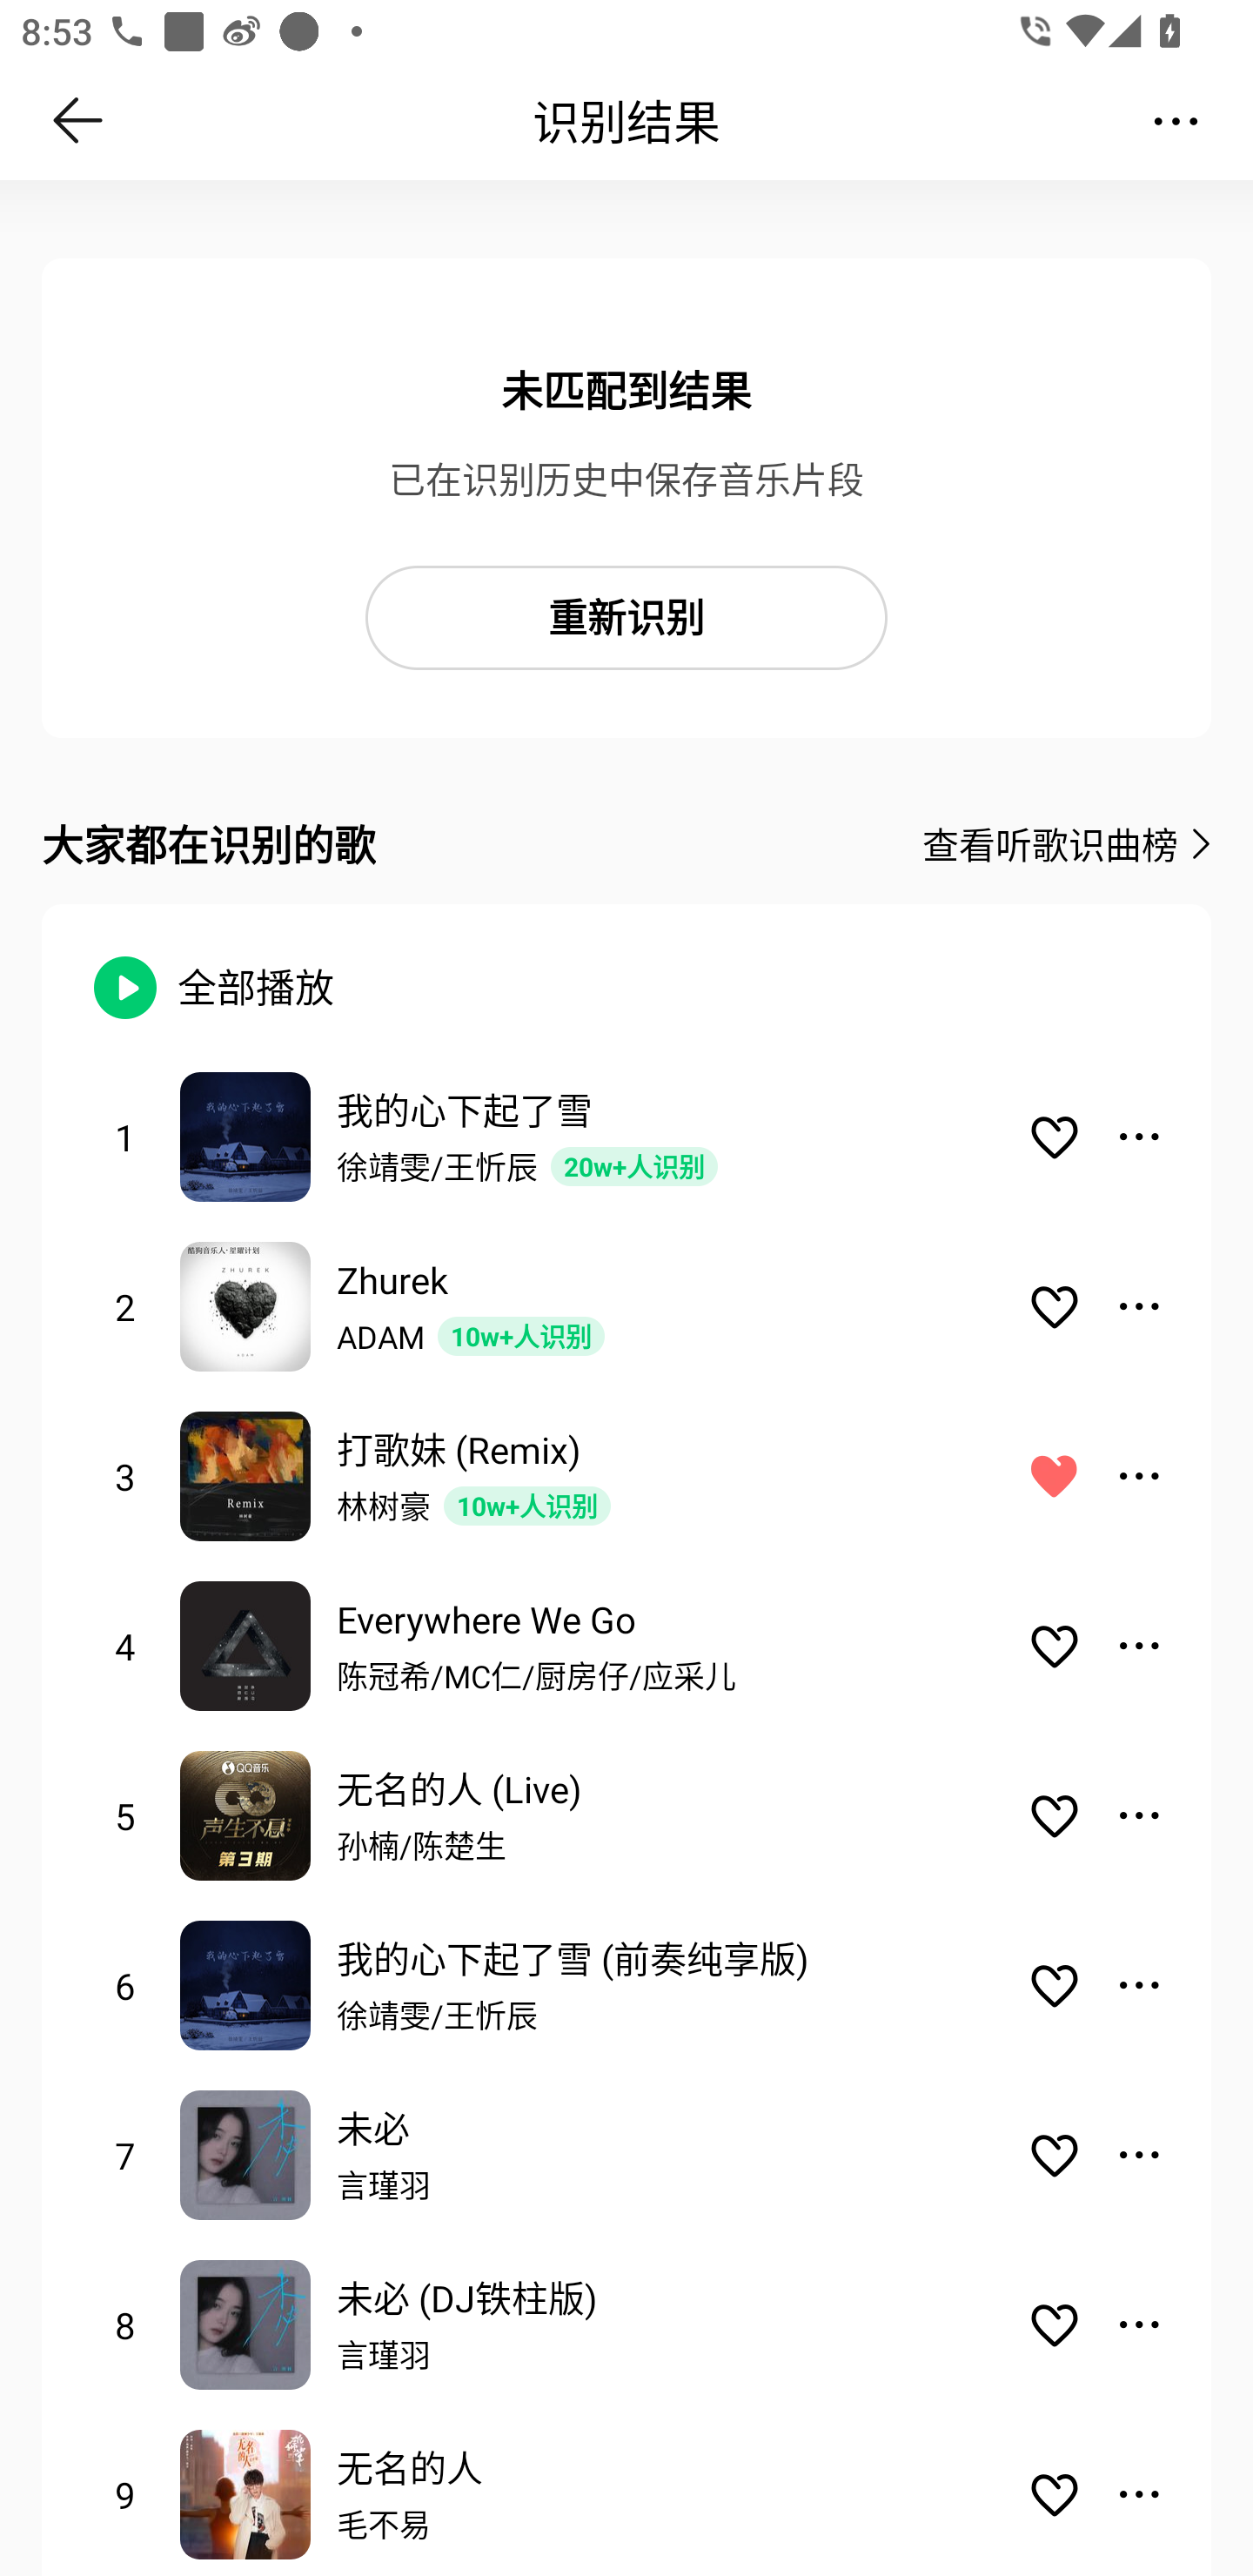  Describe the element at coordinates (626, 1136) in the screenshot. I see `1 我的心下起了雪 徐靖雯/王忻辰 20w+人识别` at that location.